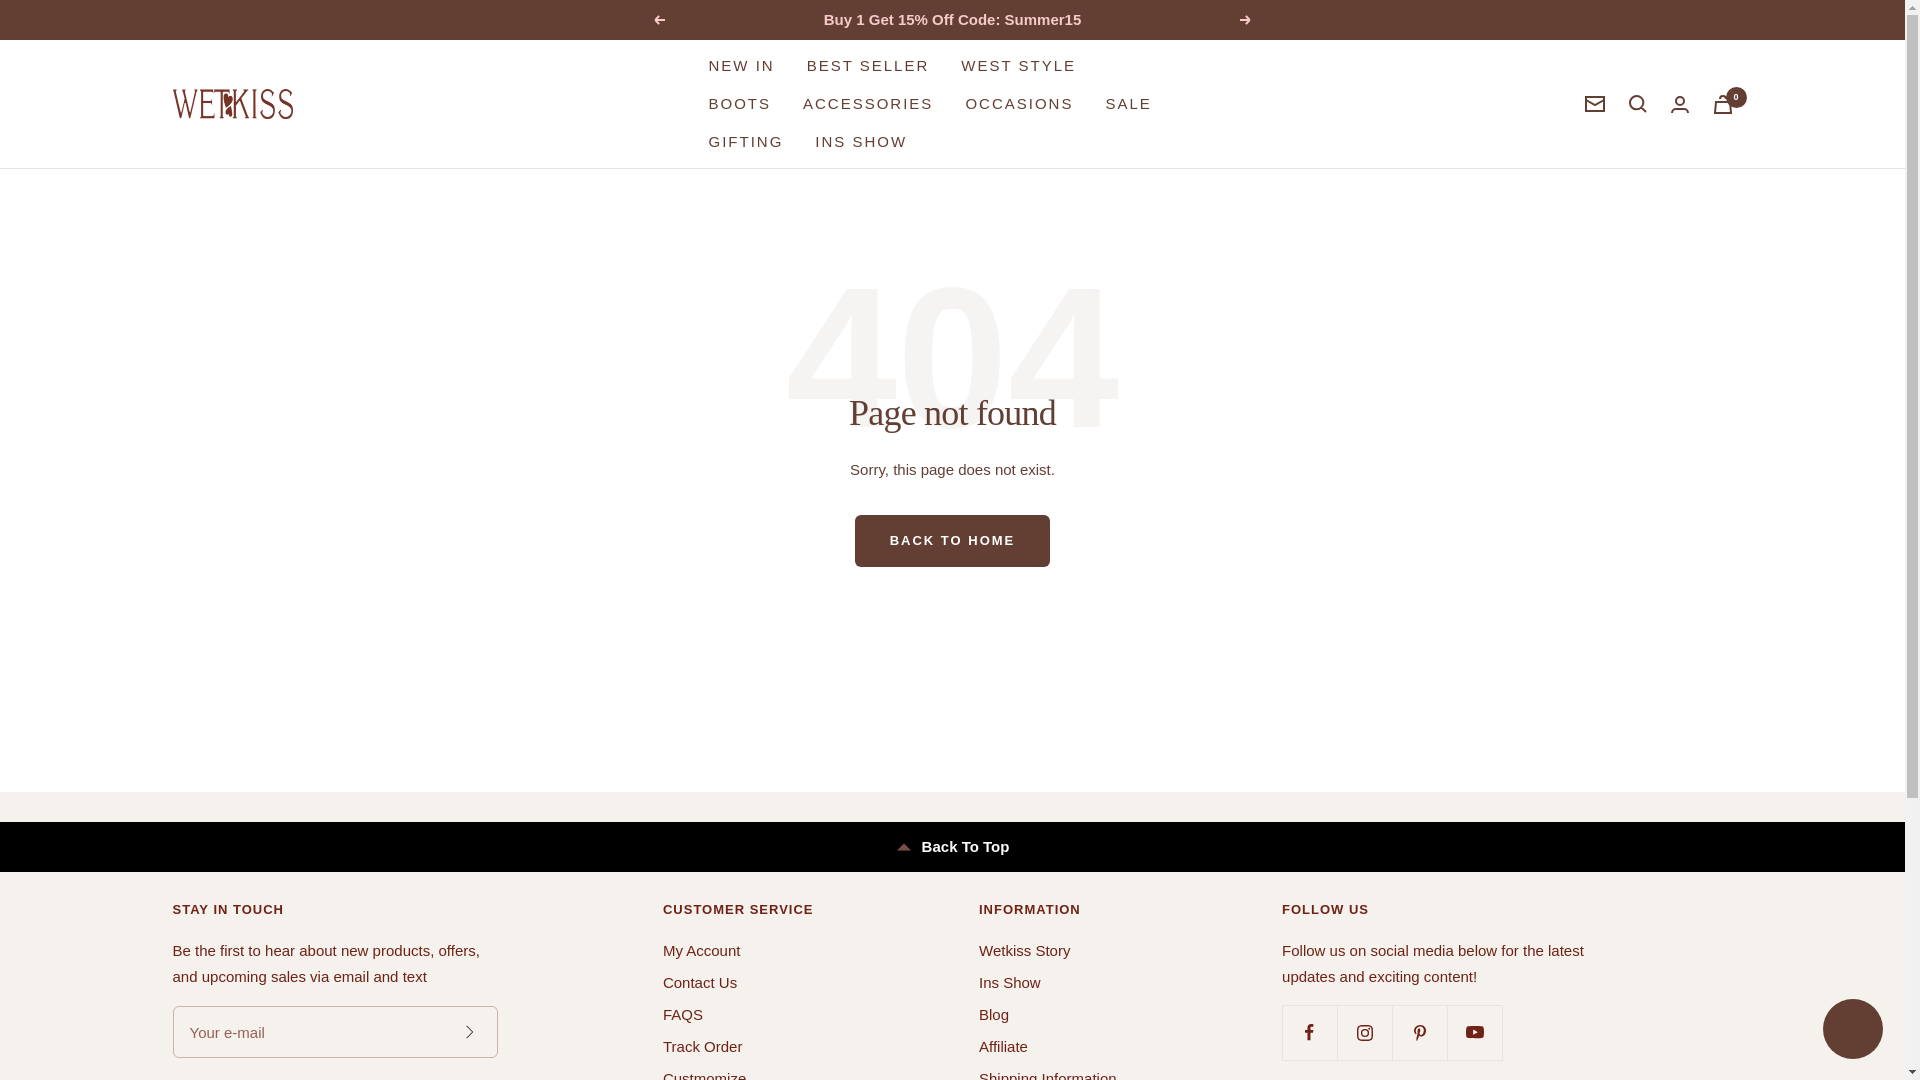 Image resolution: width=1920 pixels, height=1080 pixels. What do you see at coordinates (868, 65) in the screenshot?
I see `BEST SELLER` at bounding box center [868, 65].